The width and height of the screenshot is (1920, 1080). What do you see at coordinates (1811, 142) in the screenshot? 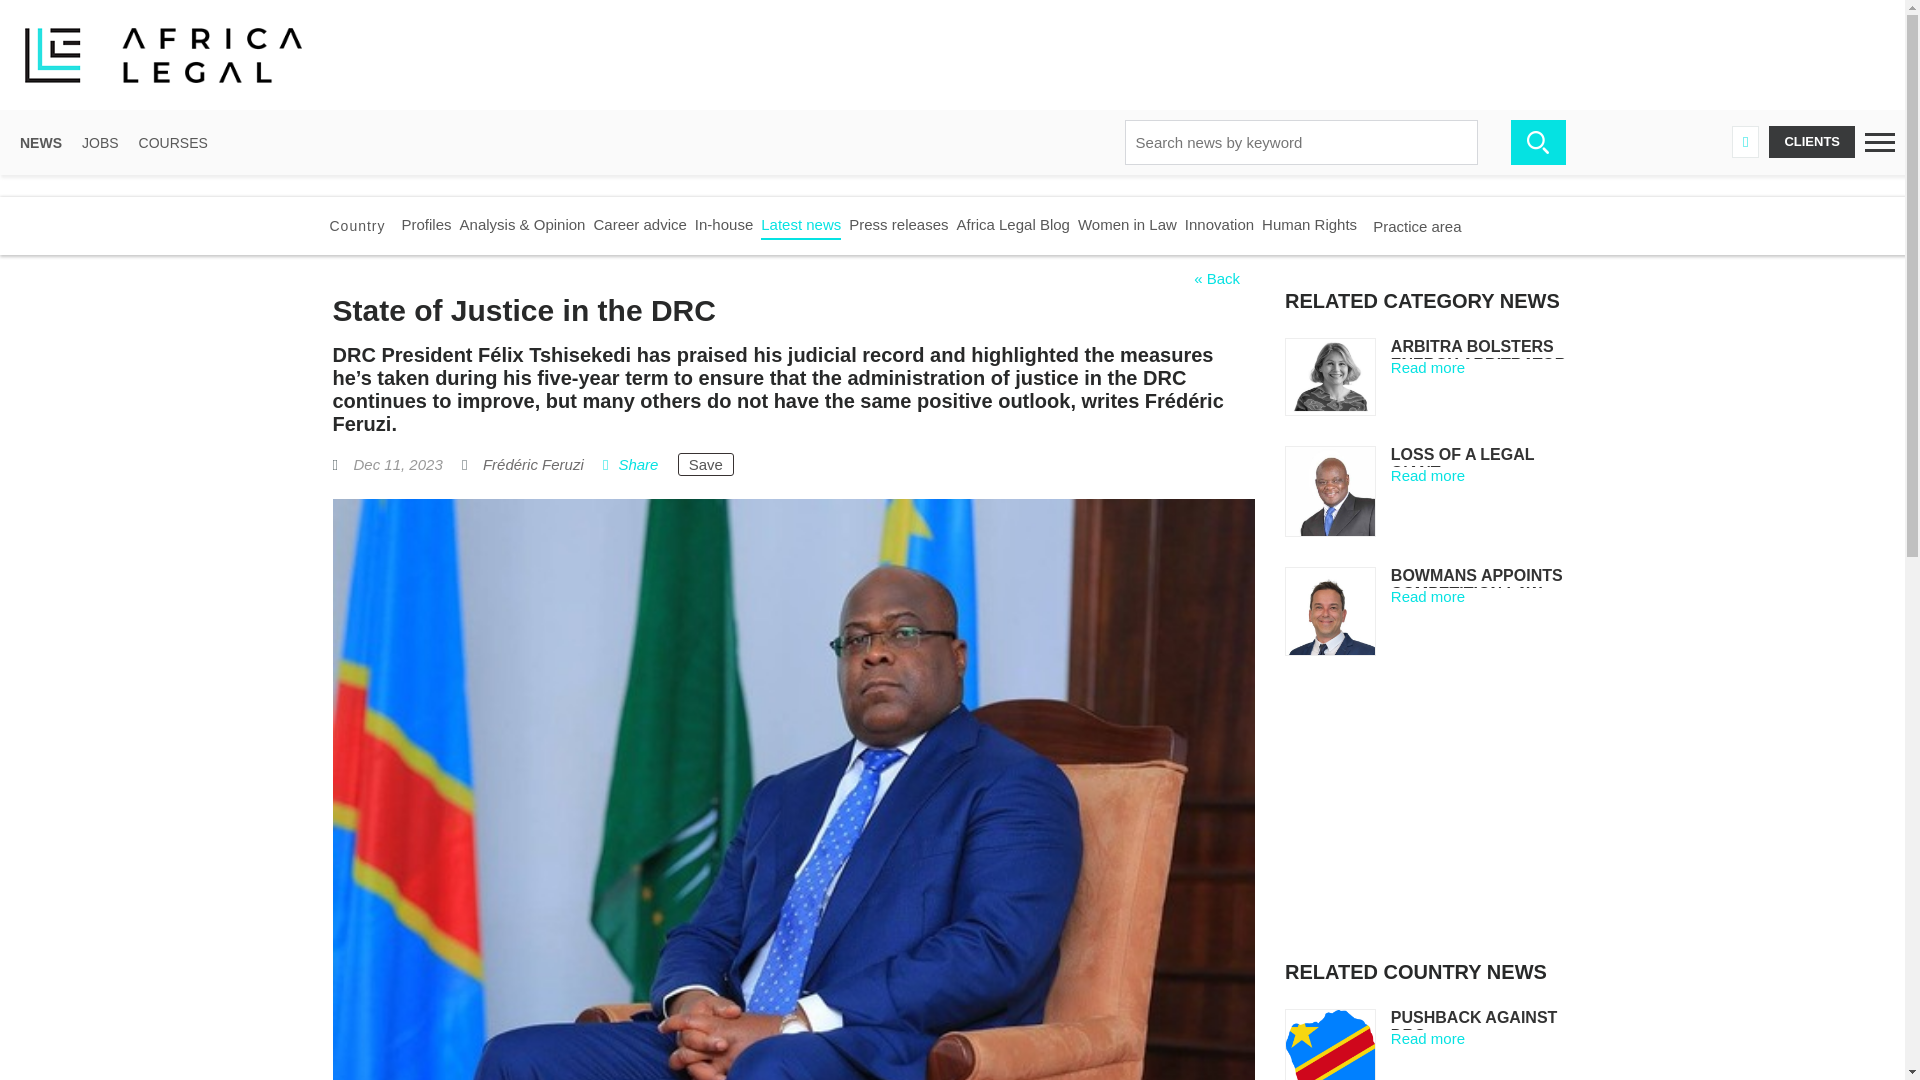
I see `CLIENTS` at bounding box center [1811, 142].